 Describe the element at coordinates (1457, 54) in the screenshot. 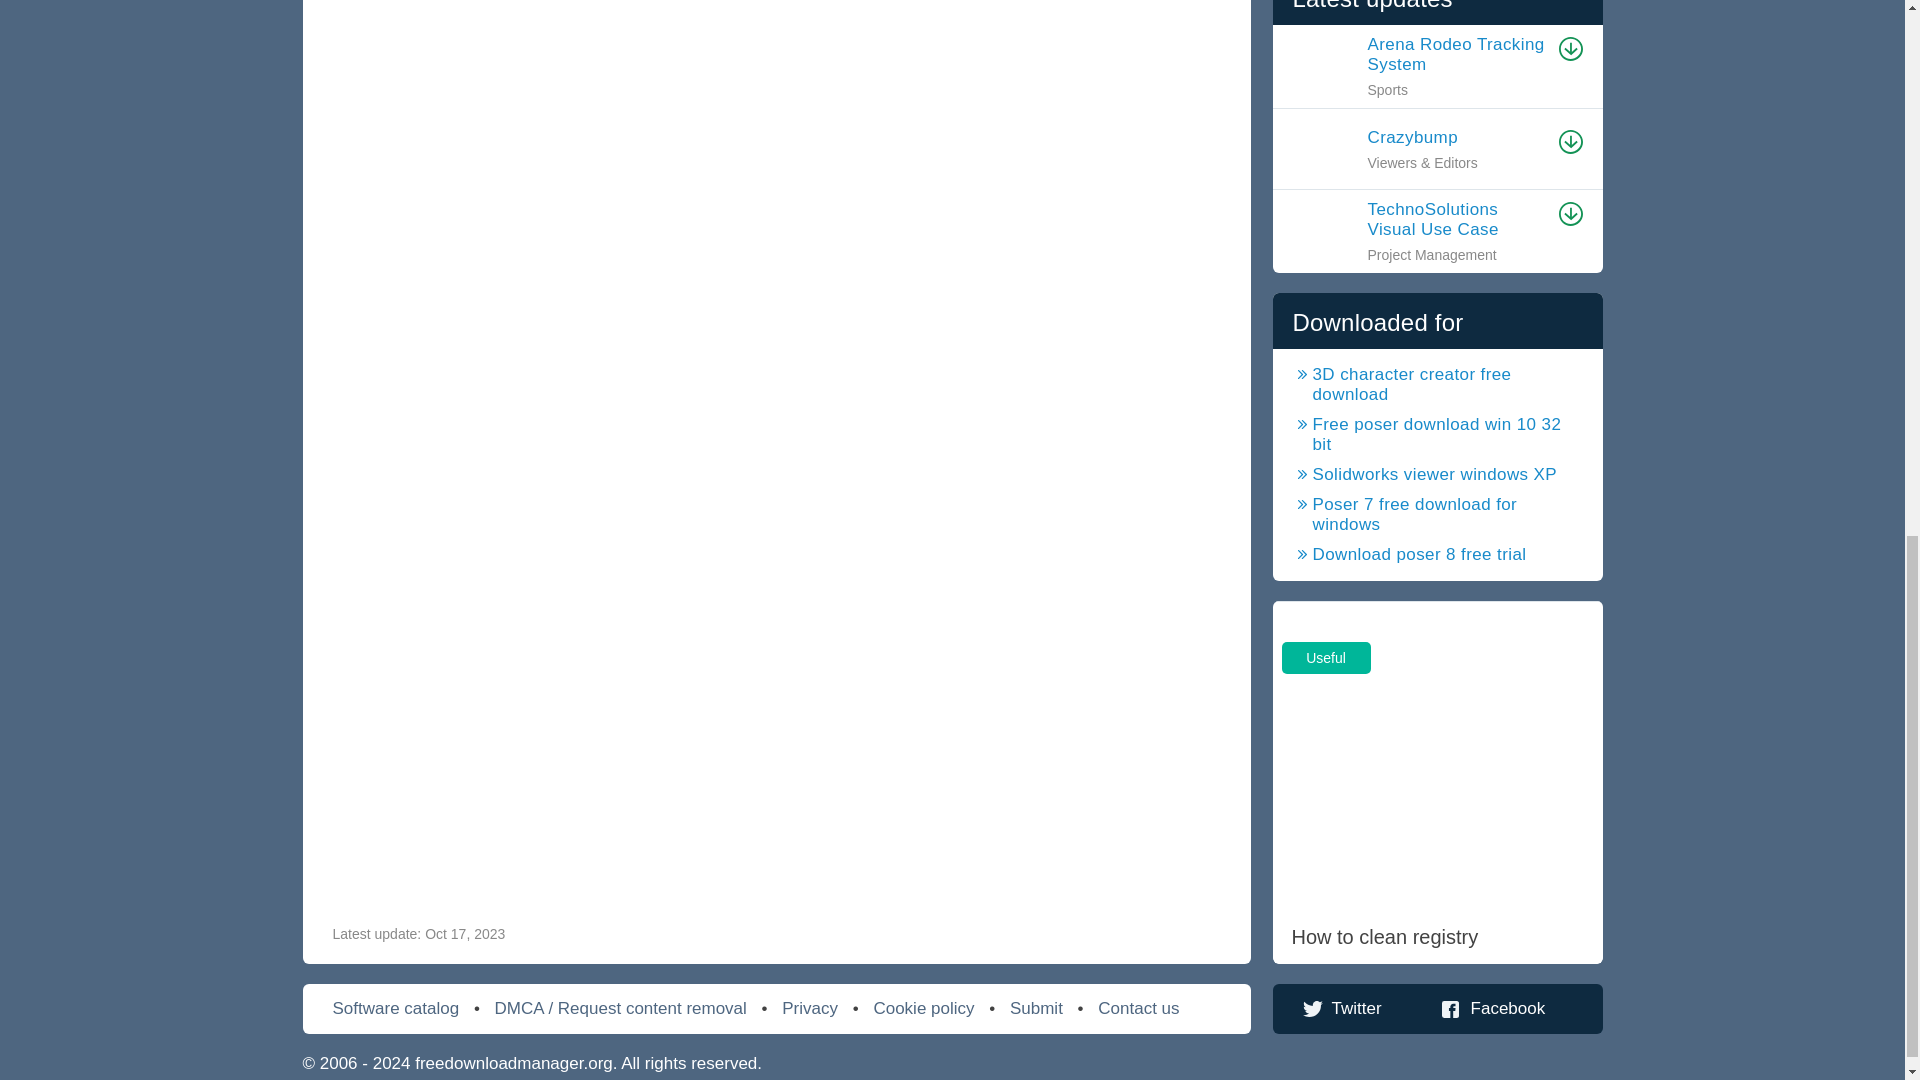

I see `Arena Rodeo Tracking System` at that location.